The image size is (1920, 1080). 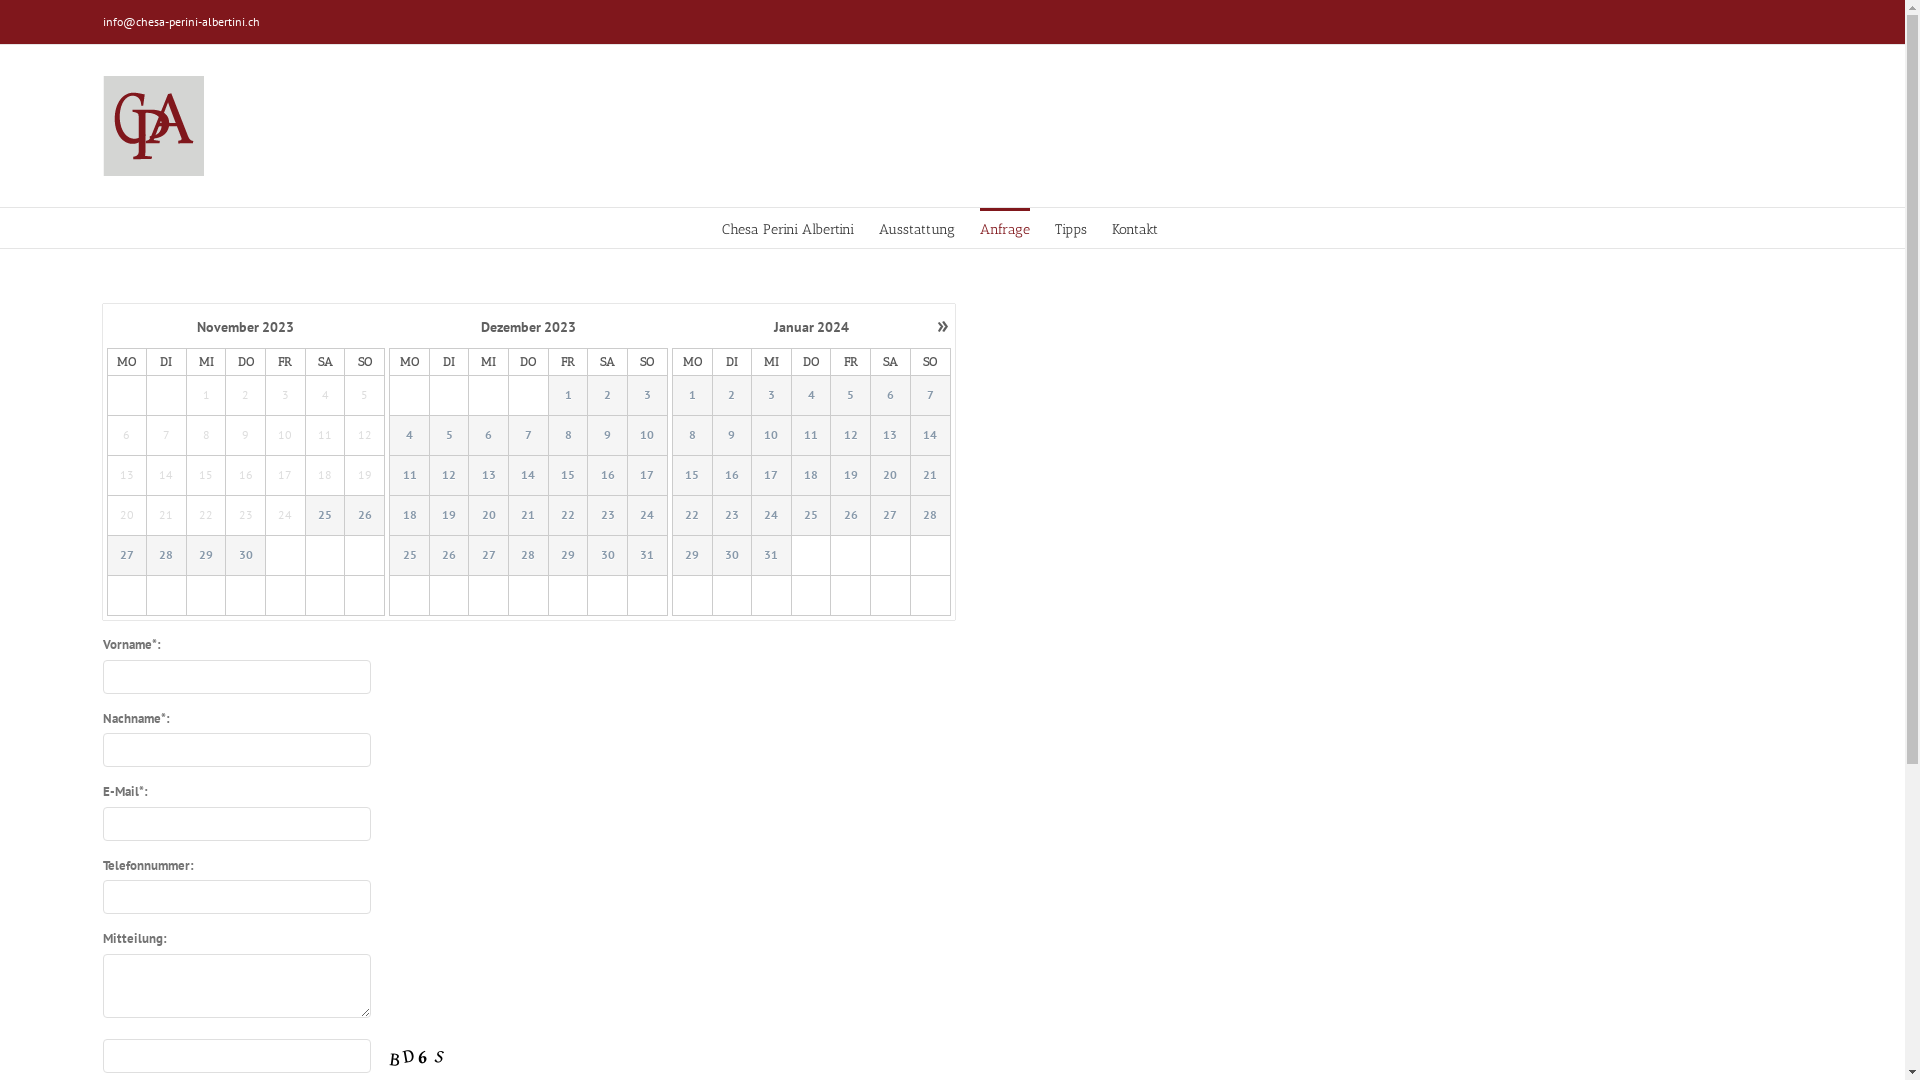 I want to click on 25, so click(x=410, y=556).